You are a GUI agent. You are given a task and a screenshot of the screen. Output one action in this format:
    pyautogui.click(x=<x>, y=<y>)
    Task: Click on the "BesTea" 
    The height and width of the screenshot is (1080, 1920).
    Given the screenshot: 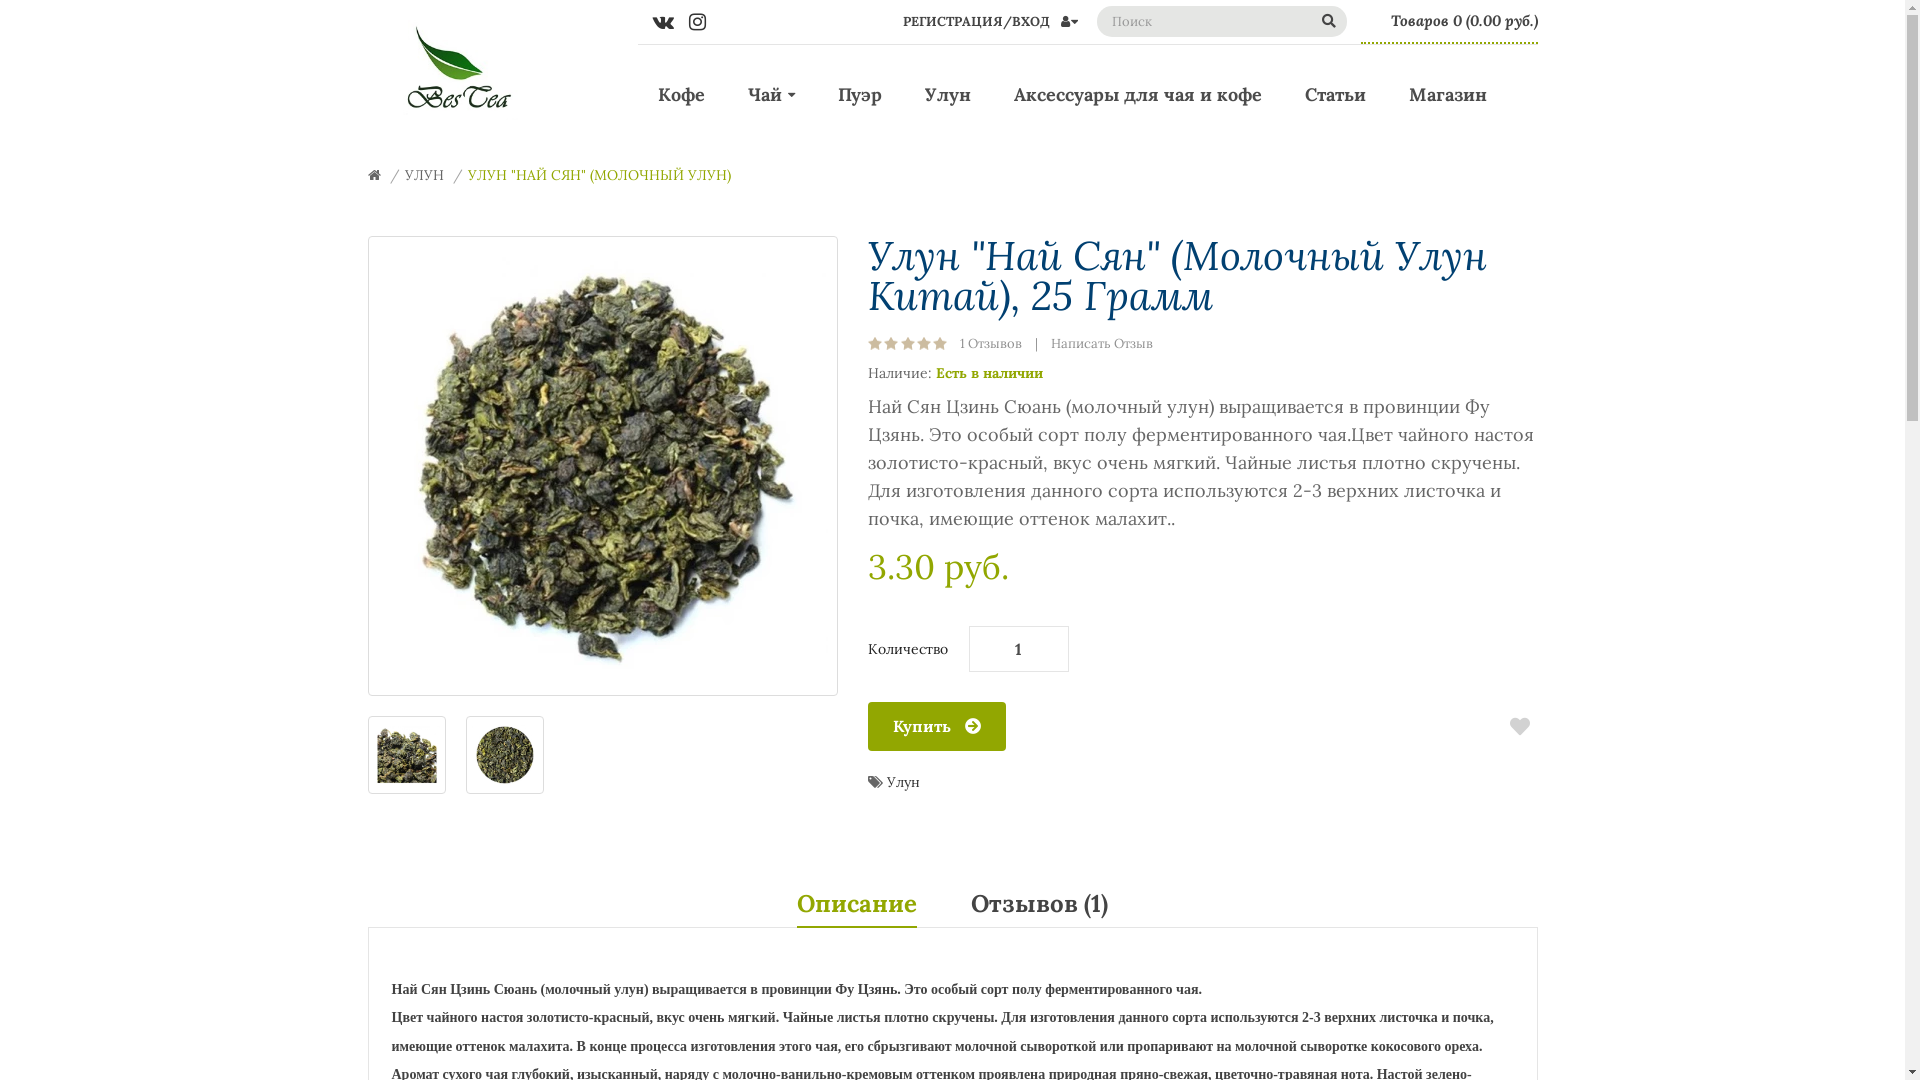 What is the action you would take?
    pyautogui.click(x=456, y=70)
    